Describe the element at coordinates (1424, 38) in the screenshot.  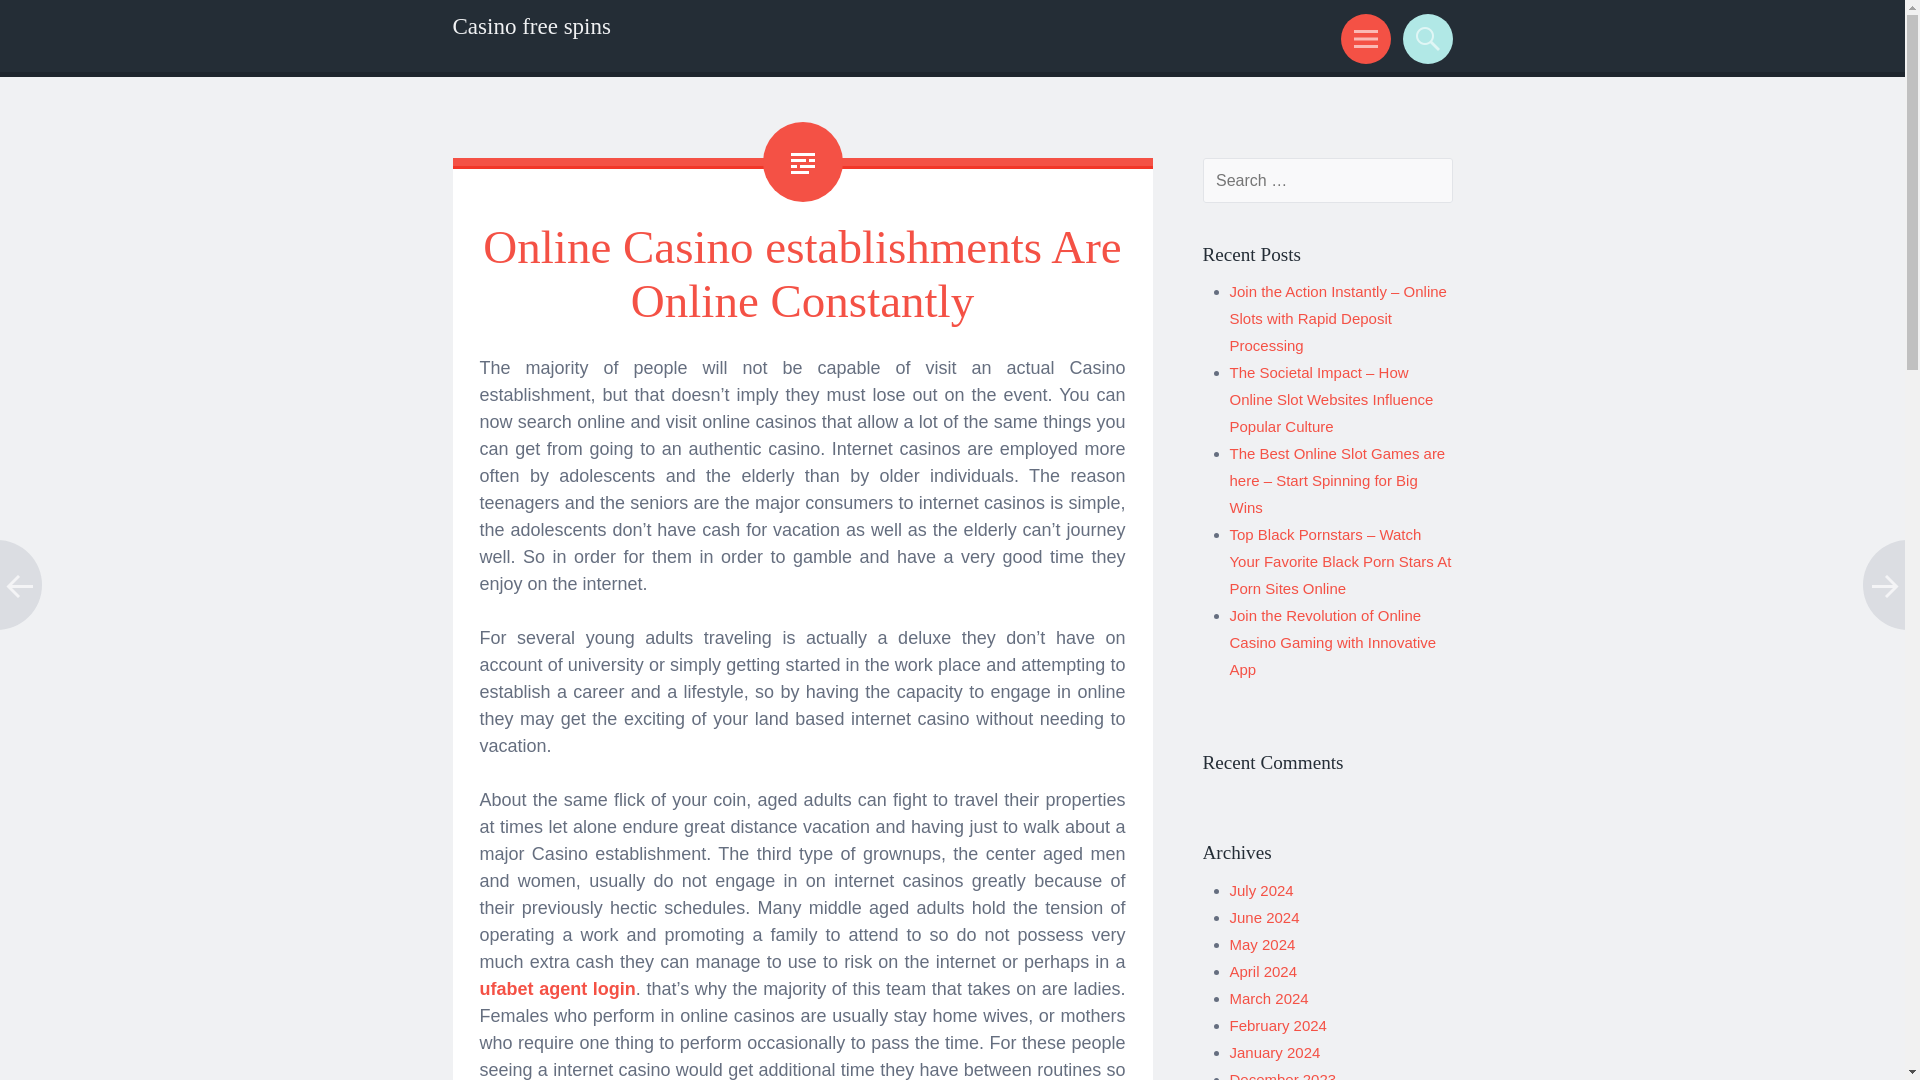
I see `Search` at that location.